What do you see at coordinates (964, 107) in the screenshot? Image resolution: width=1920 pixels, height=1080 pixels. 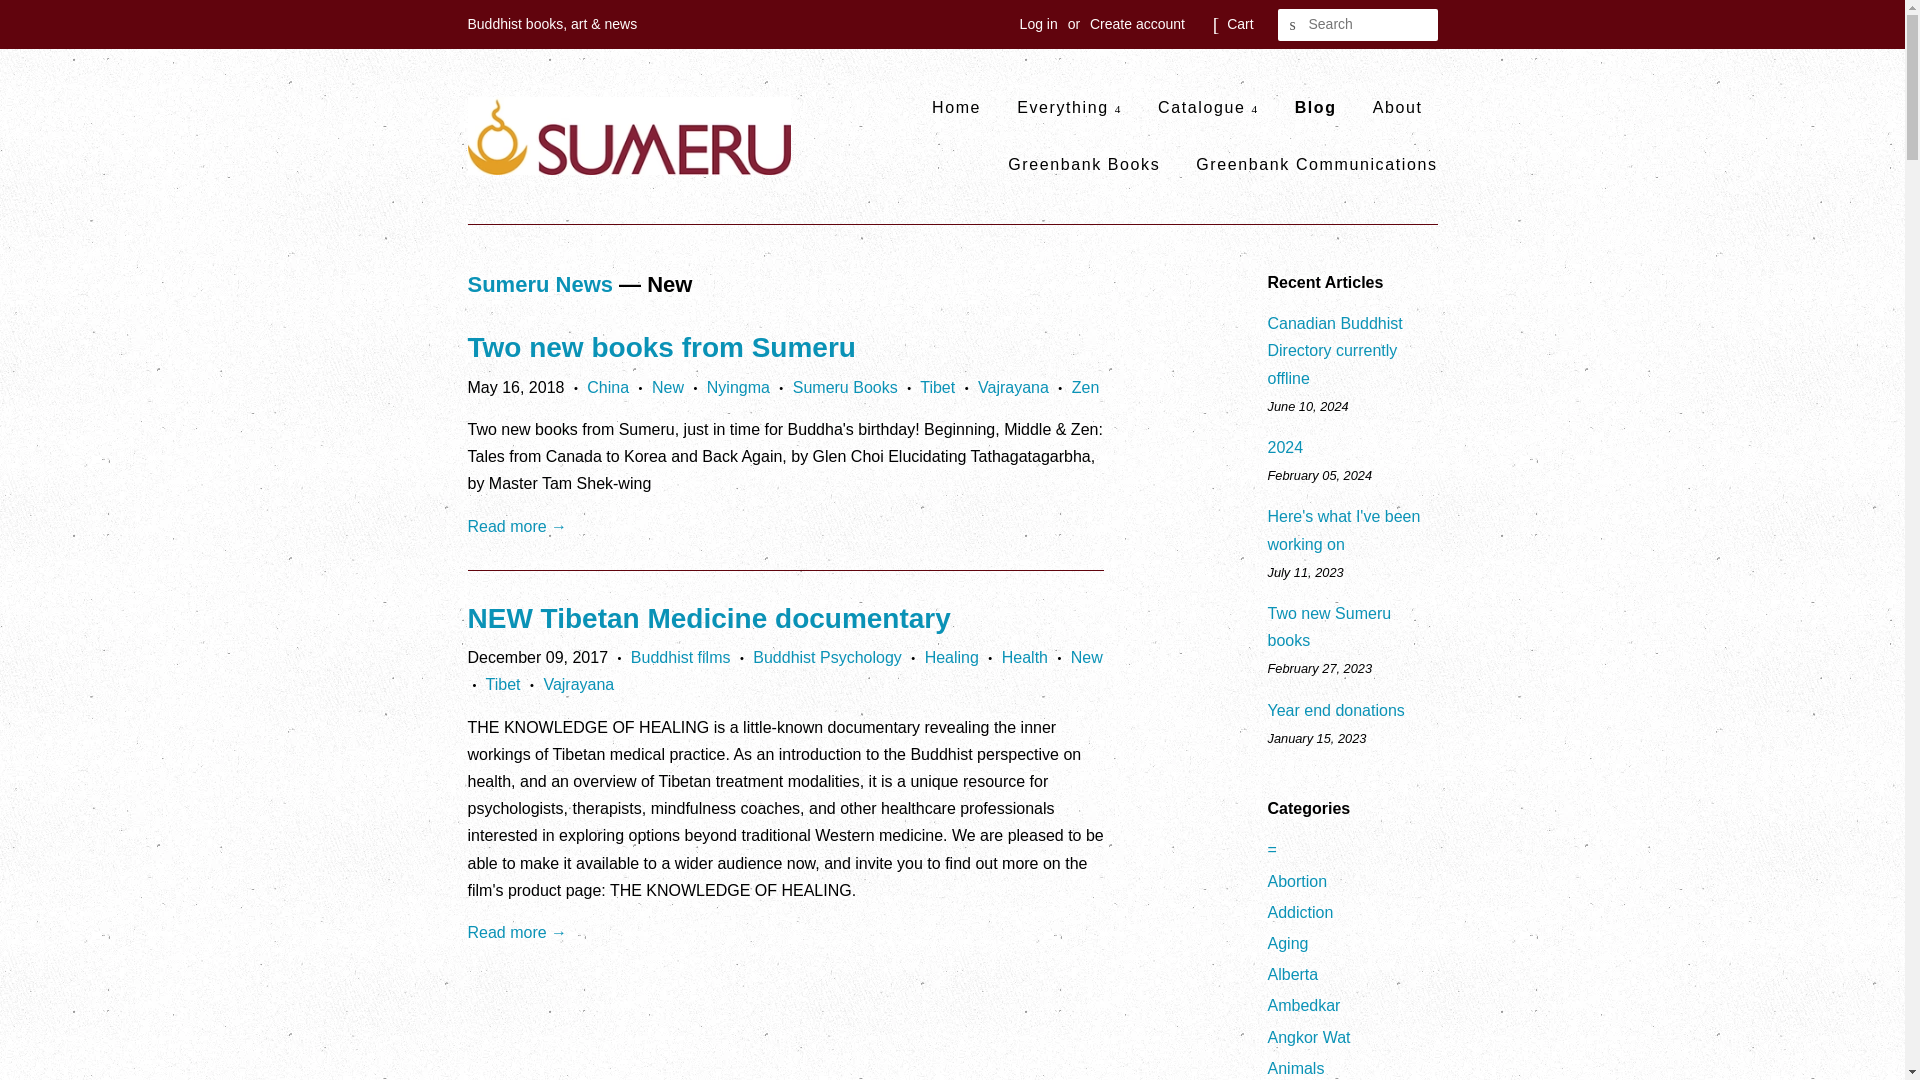 I see `Home` at bounding box center [964, 107].